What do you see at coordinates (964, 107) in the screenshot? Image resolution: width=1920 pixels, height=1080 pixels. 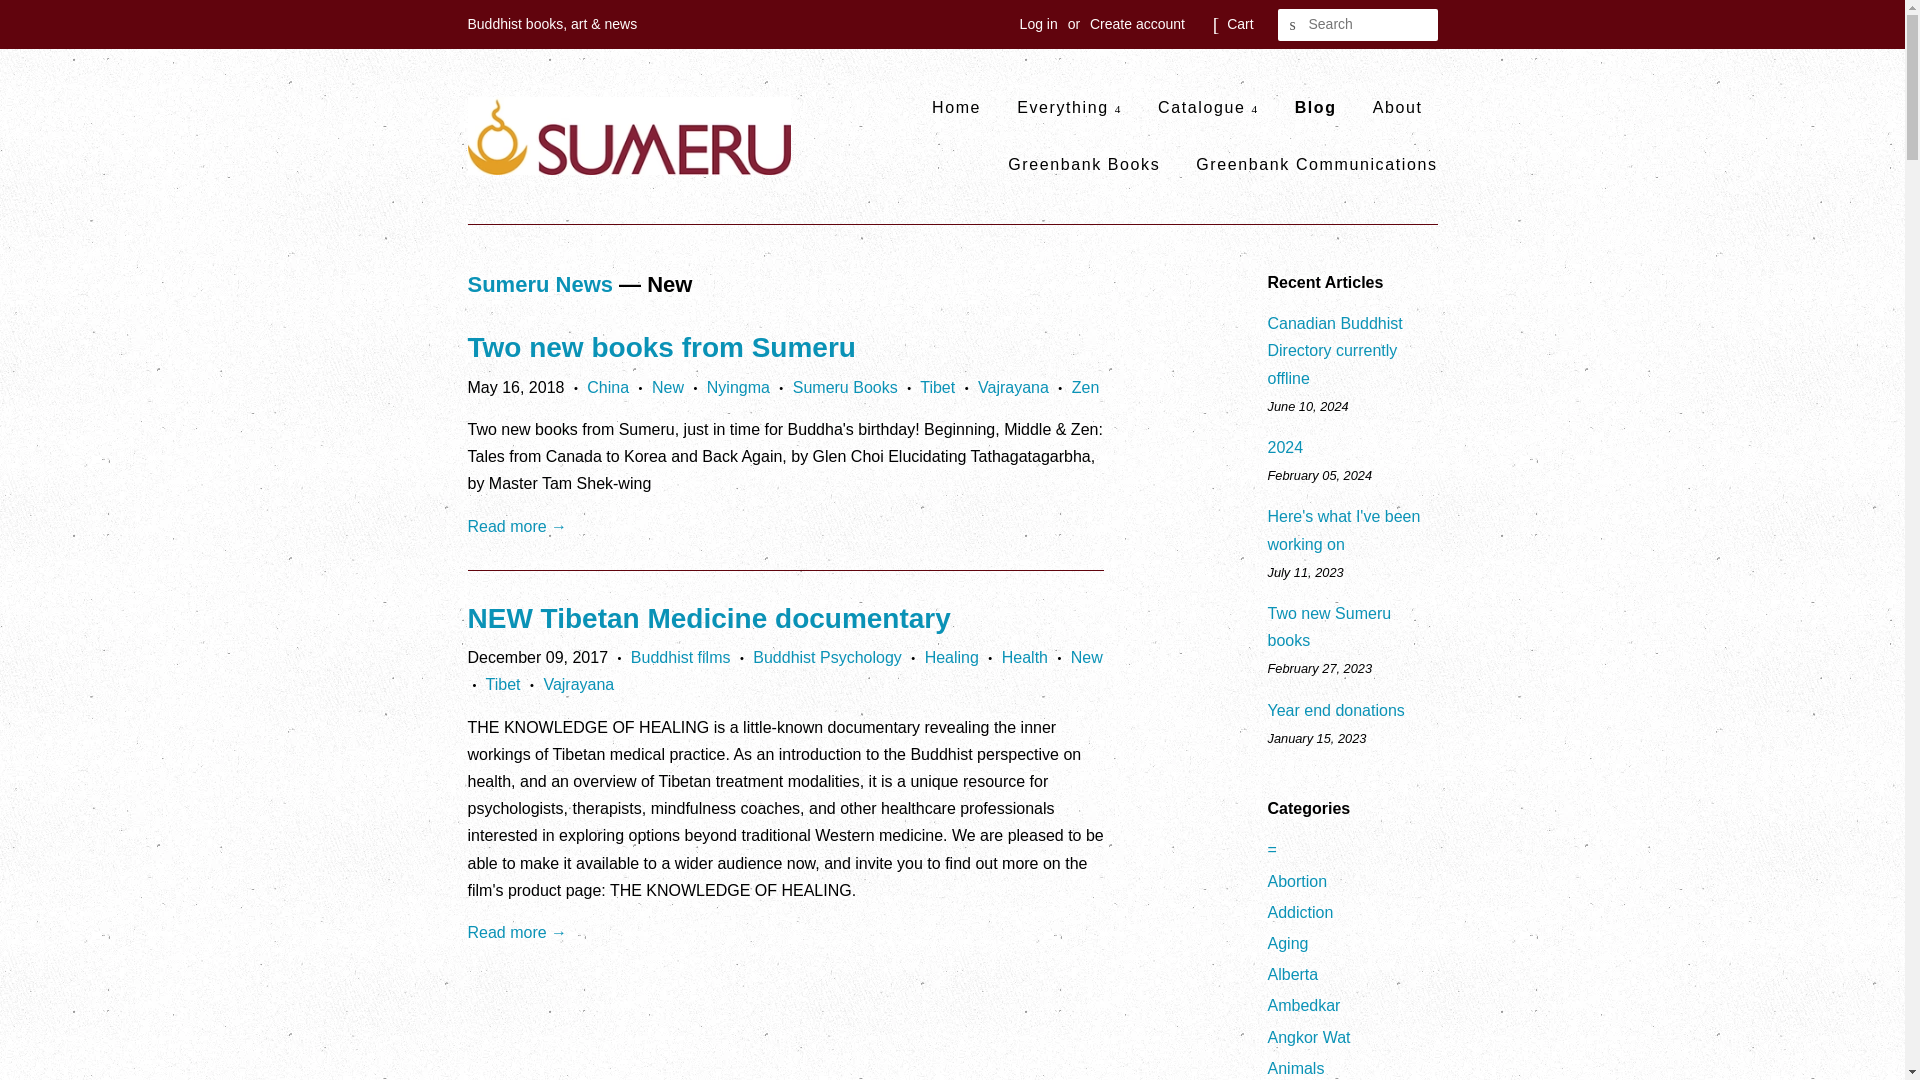 I see `Home` at bounding box center [964, 107].